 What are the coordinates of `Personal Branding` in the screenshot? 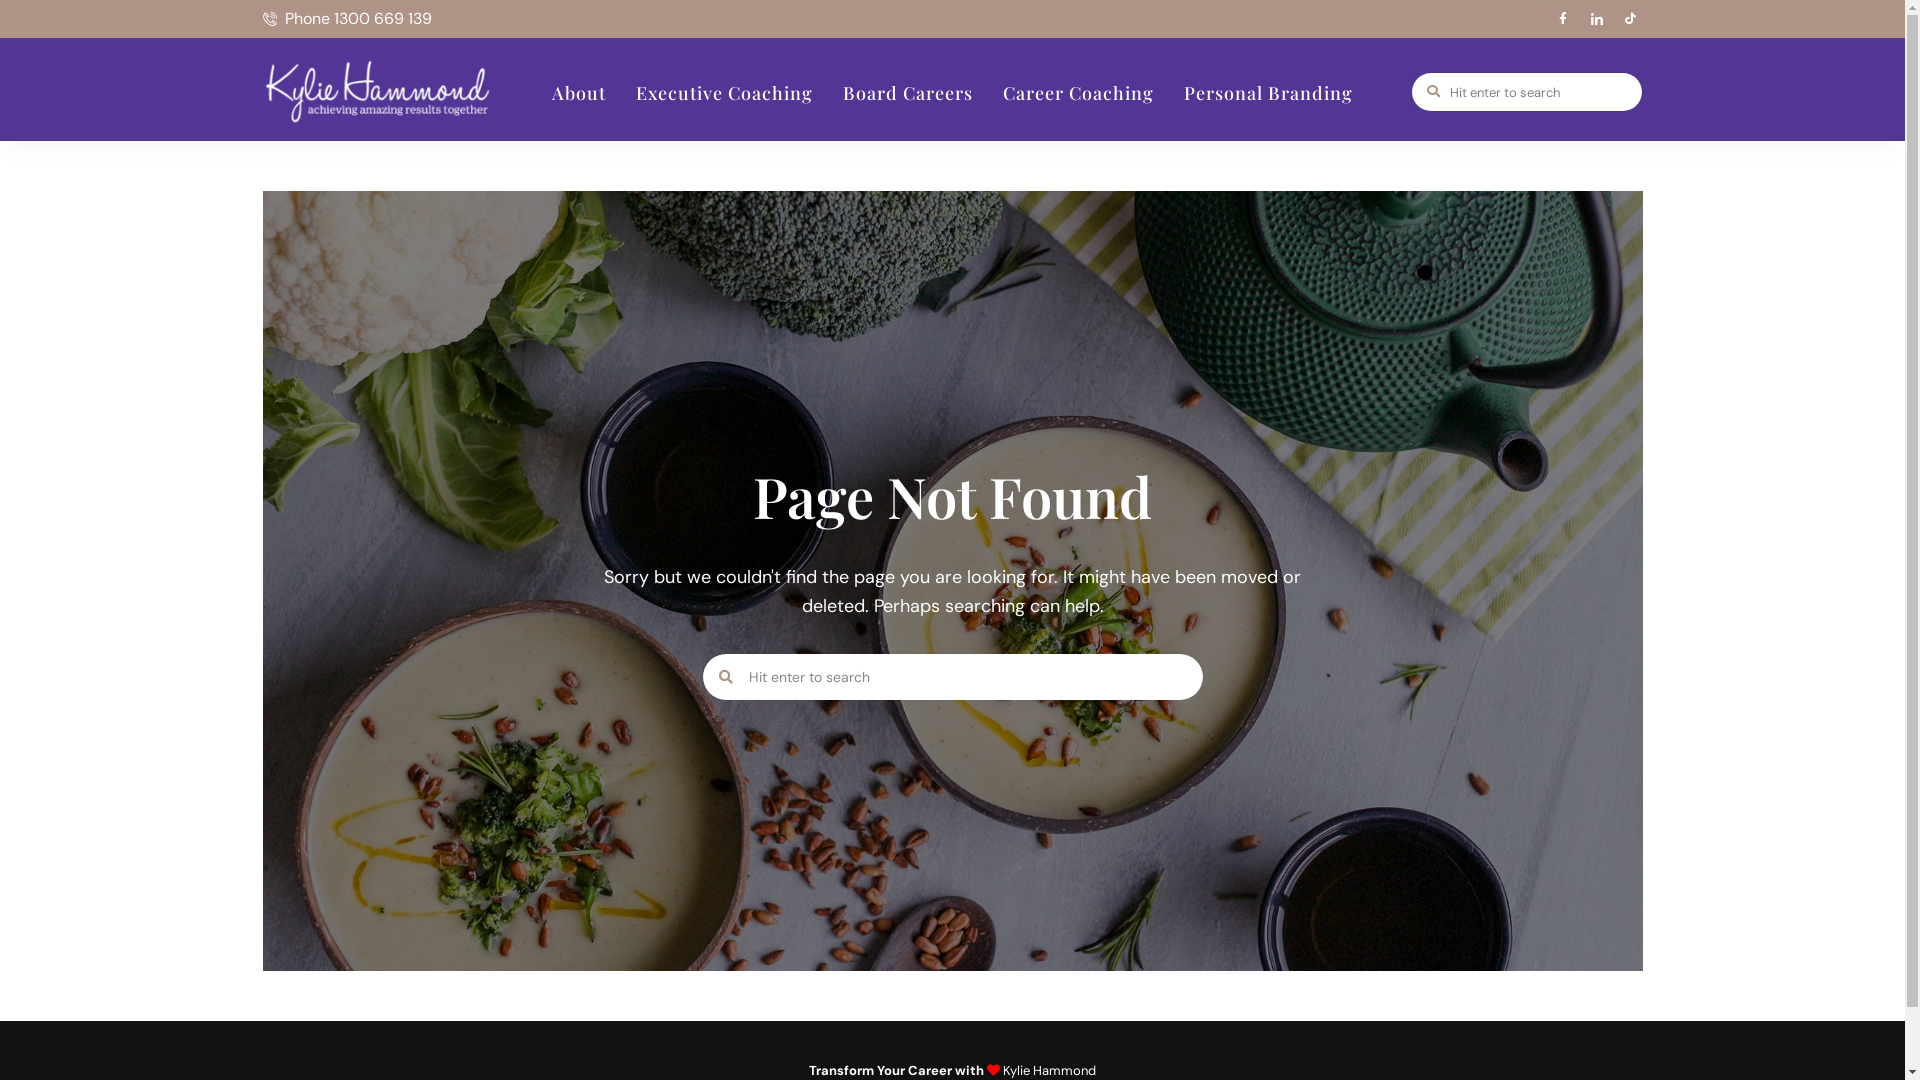 It's located at (1268, 93).